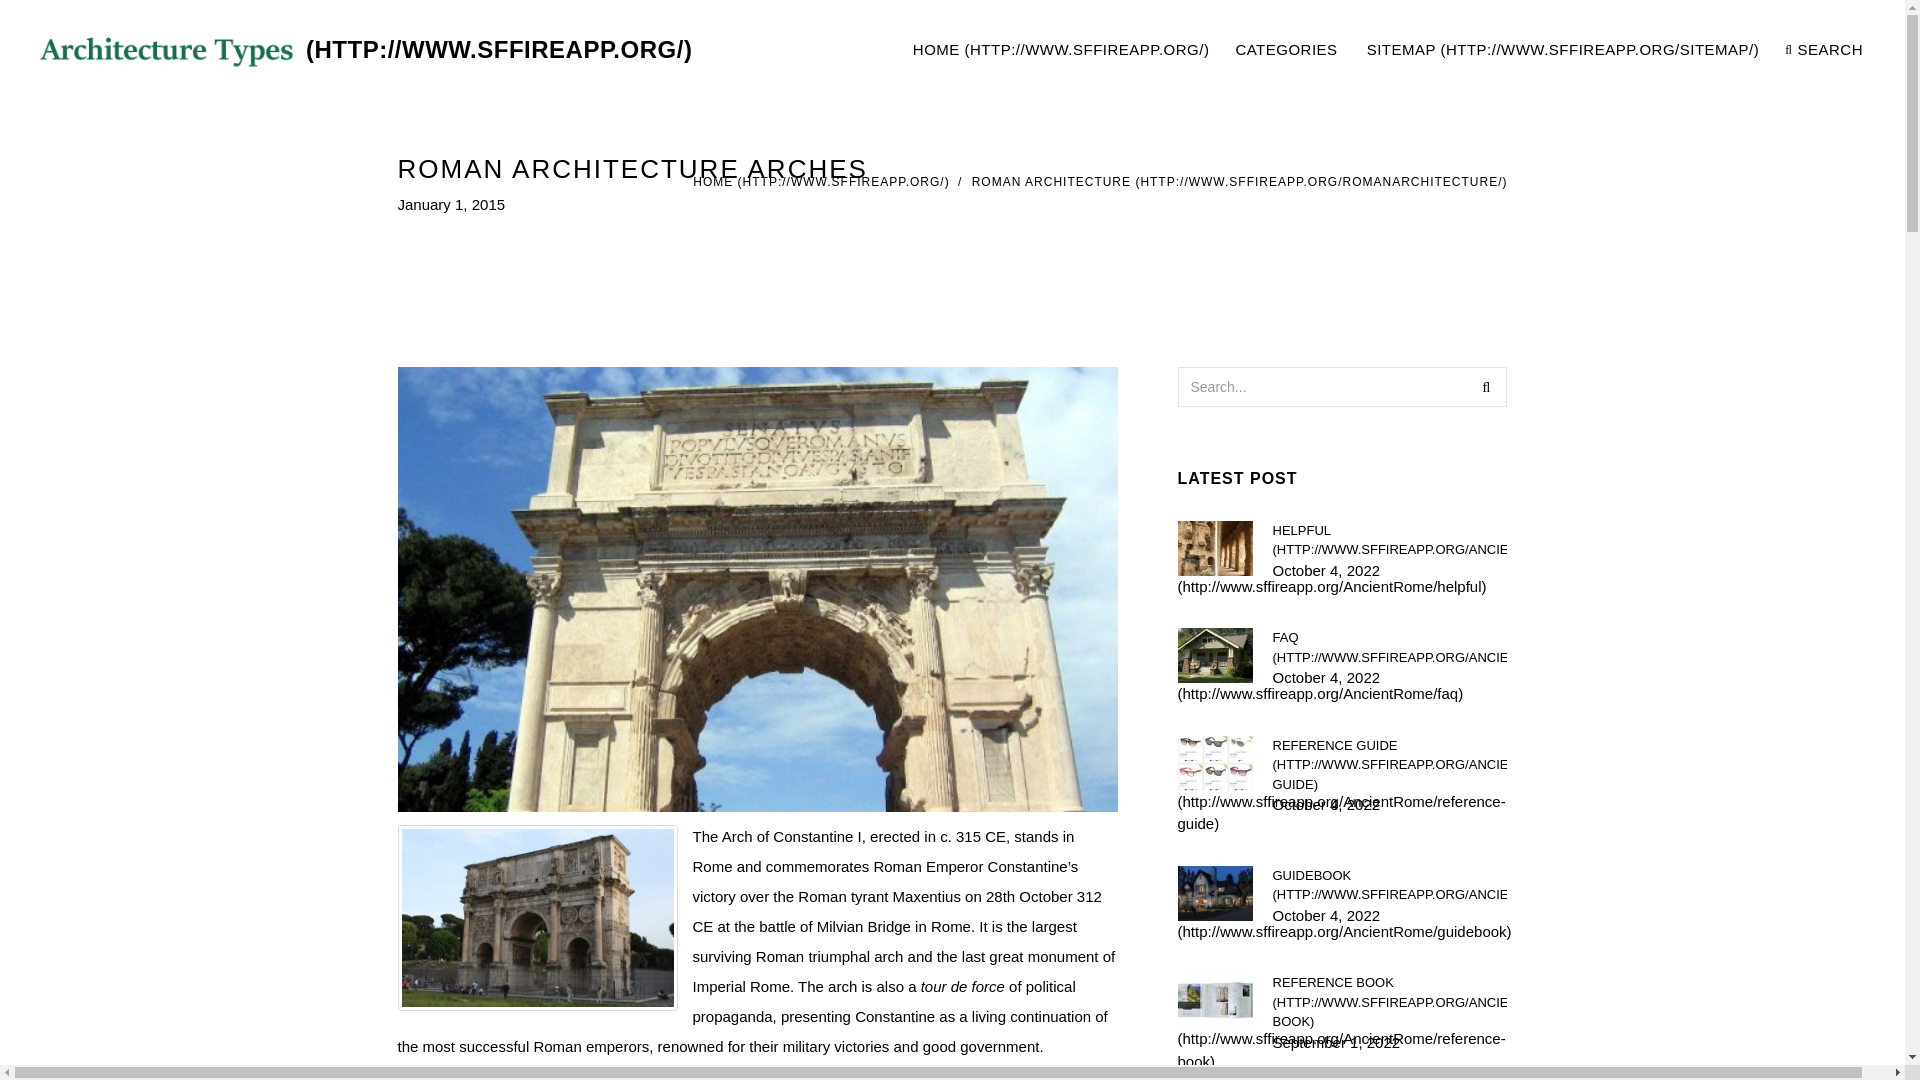  Describe the element at coordinates (1389, 1002) in the screenshot. I see `HELPFUL` at that location.